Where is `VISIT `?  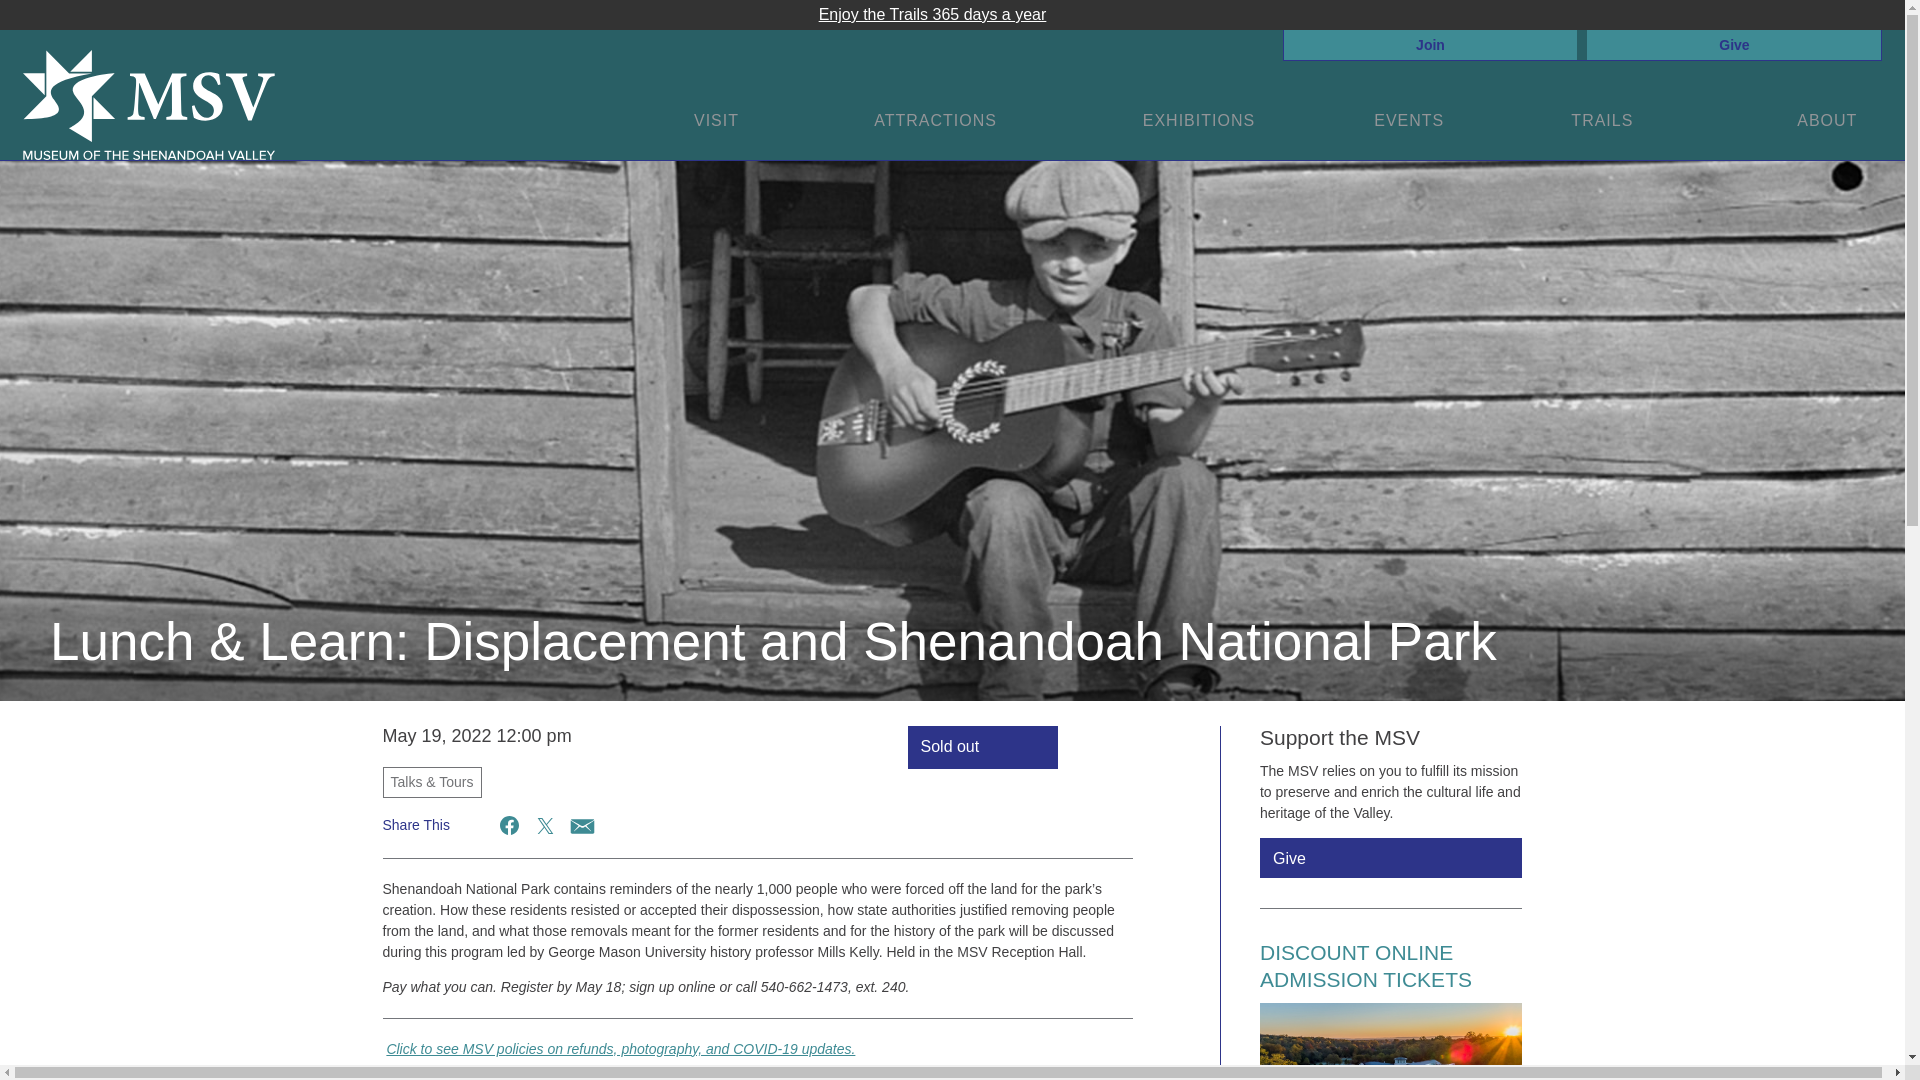
VISIT  is located at coordinates (718, 120).